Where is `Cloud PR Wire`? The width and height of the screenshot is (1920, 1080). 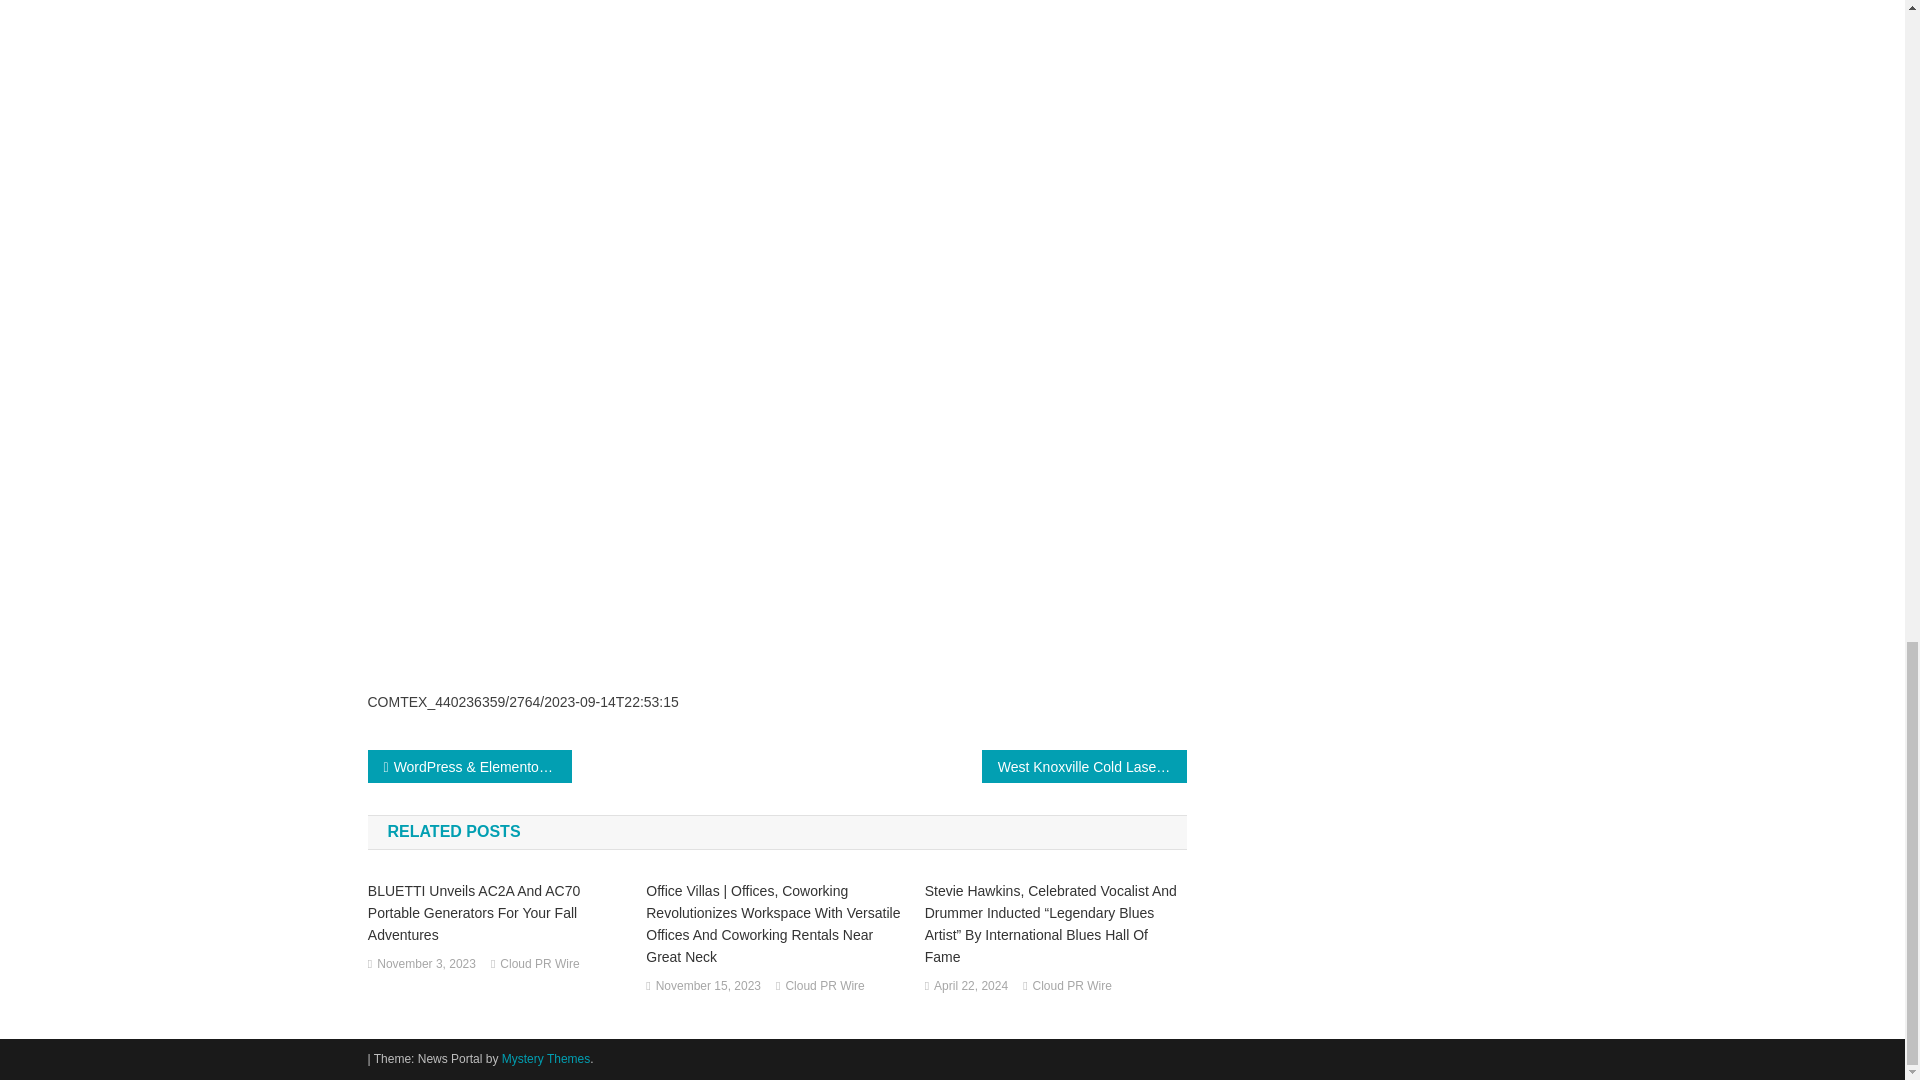 Cloud PR Wire is located at coordinates (1072, 986).